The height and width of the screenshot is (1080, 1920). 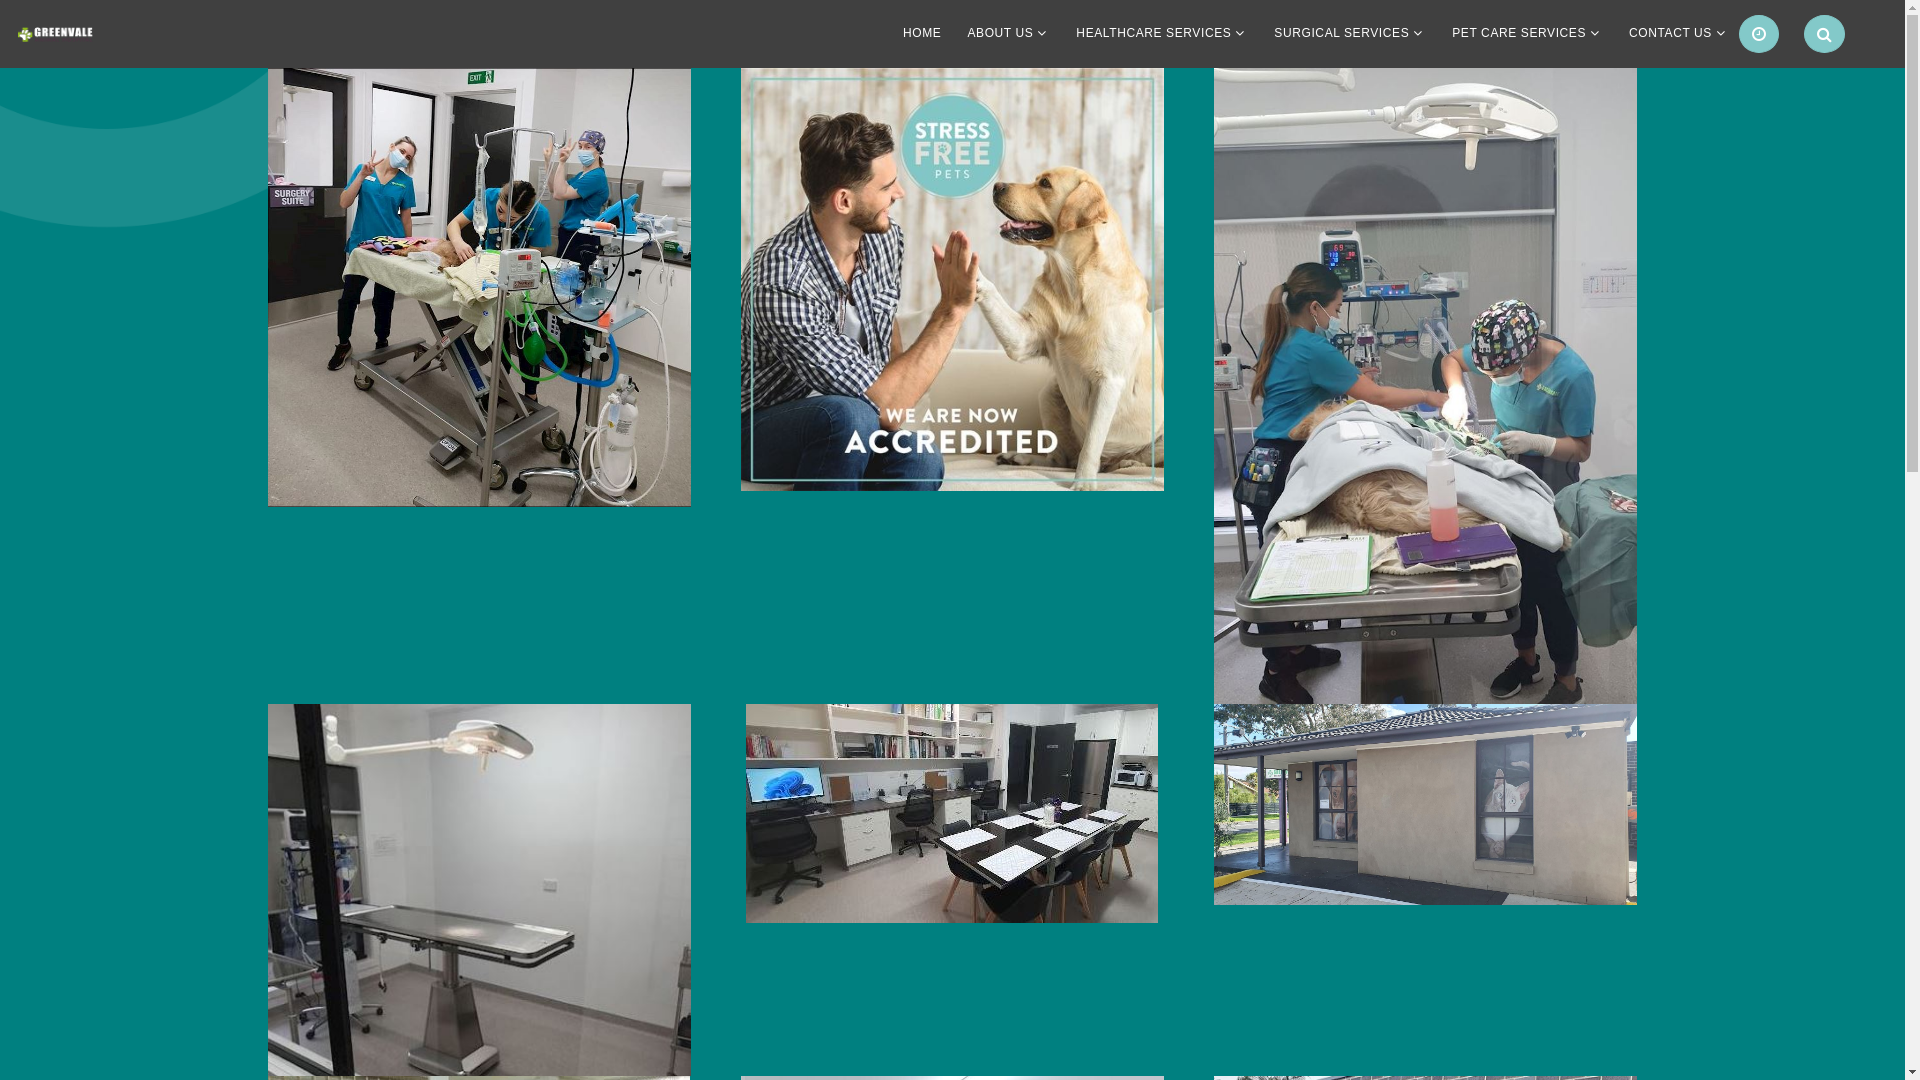 I want to click on CONTACT US, so click(x=1670, y=34).